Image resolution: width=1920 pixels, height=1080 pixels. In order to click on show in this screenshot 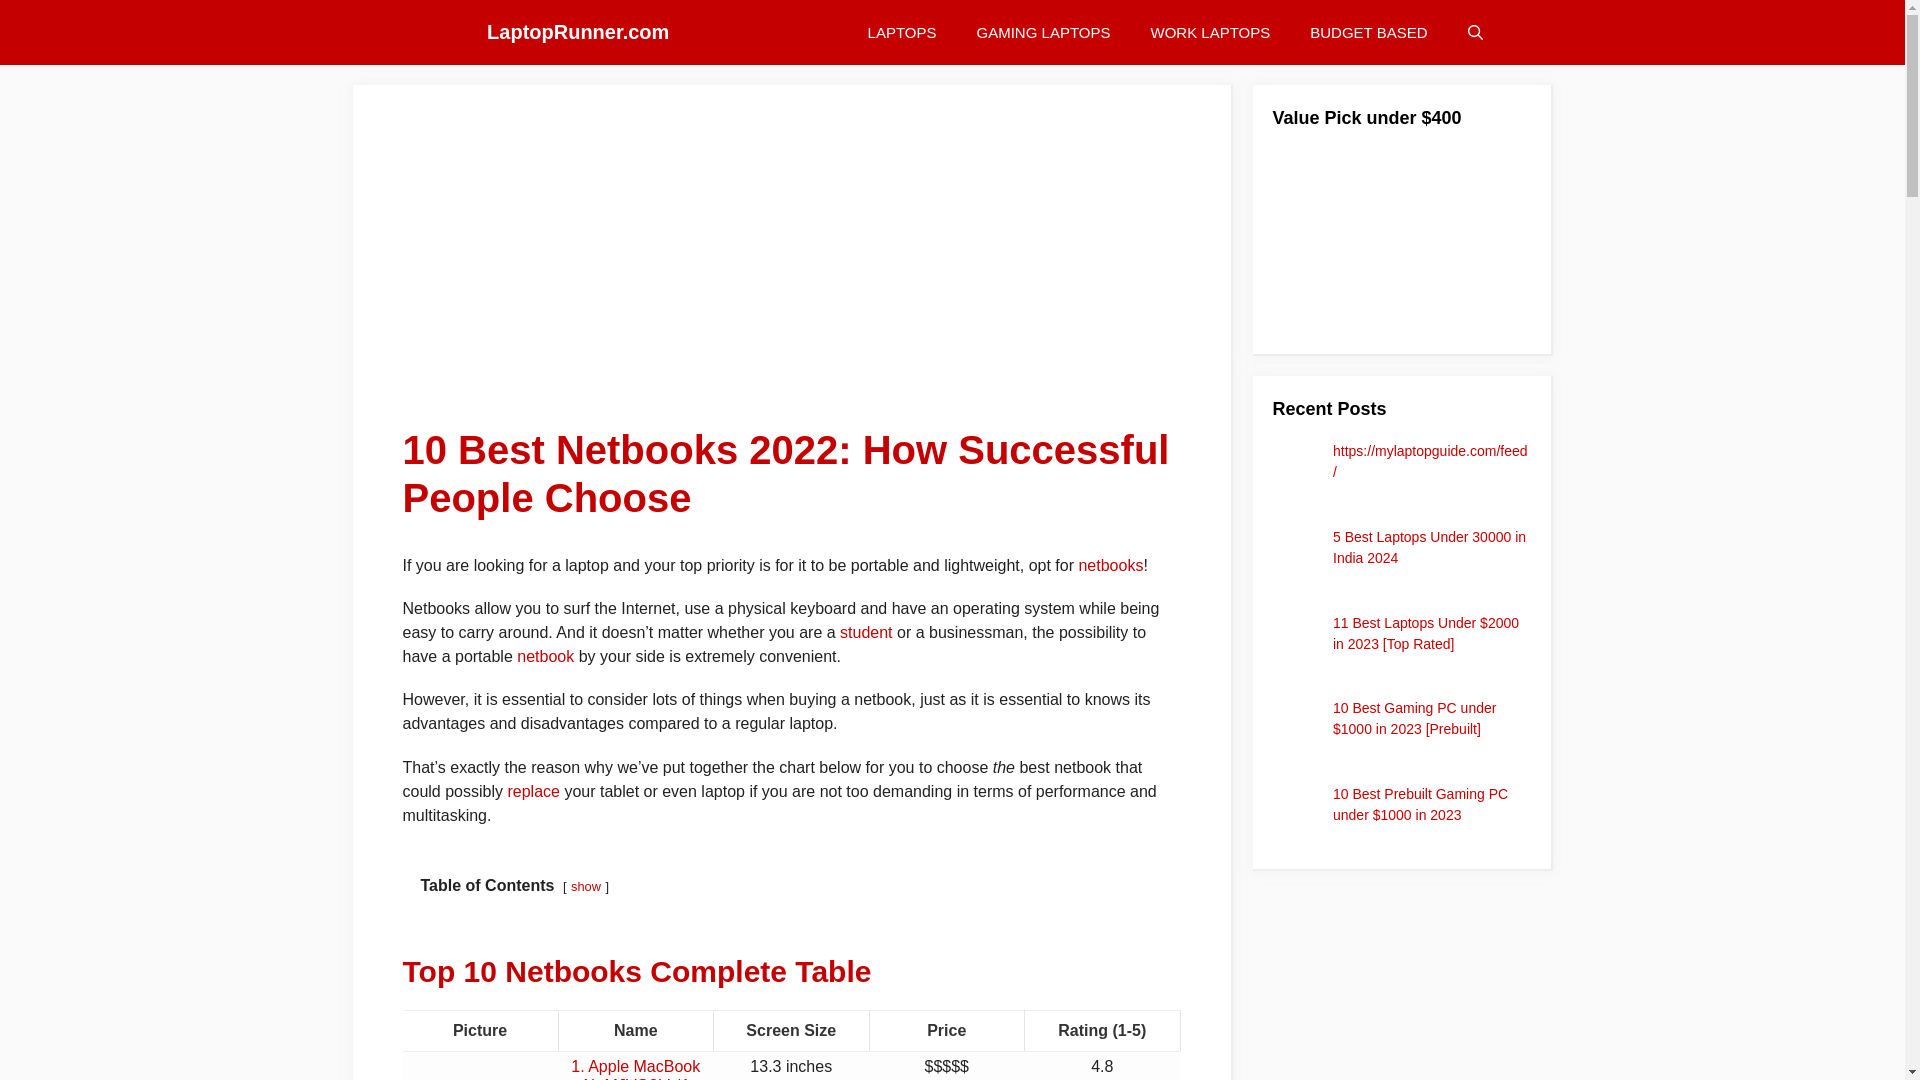, I will do `click(585, 886)`.